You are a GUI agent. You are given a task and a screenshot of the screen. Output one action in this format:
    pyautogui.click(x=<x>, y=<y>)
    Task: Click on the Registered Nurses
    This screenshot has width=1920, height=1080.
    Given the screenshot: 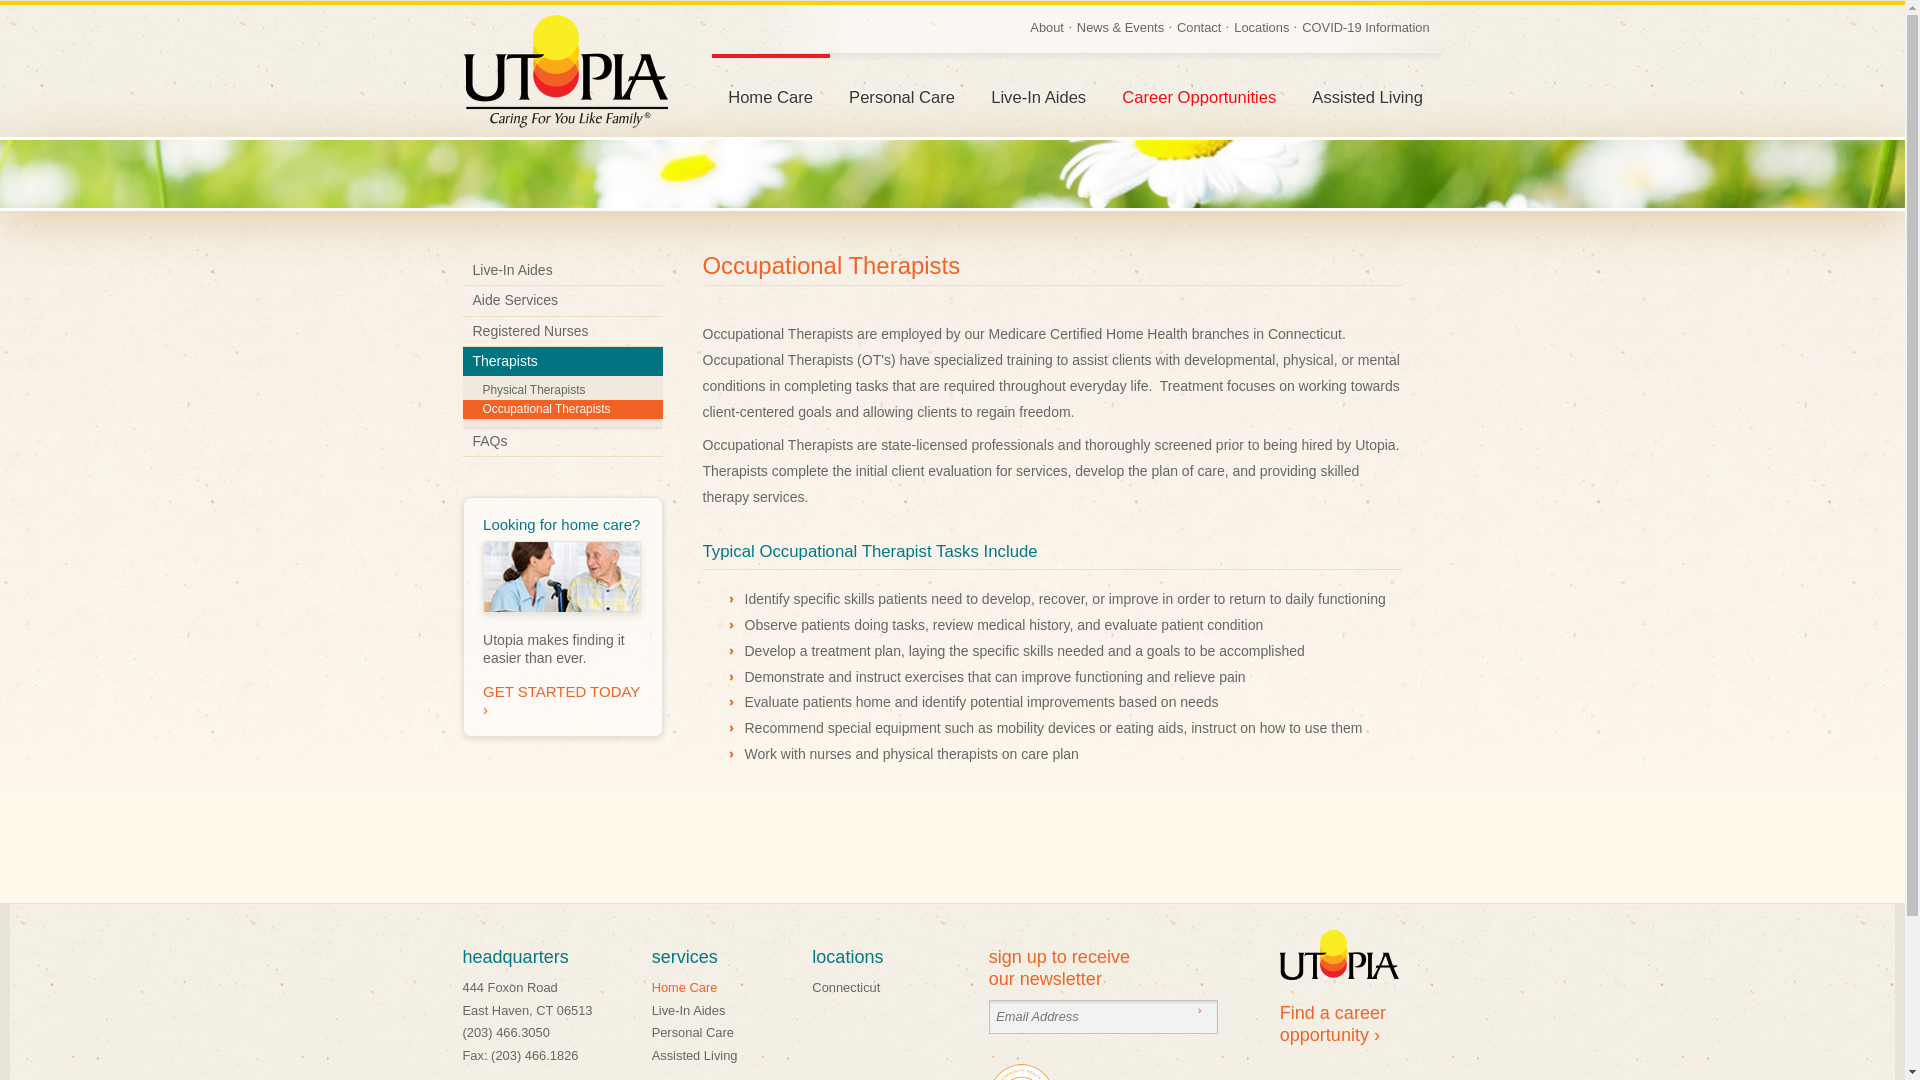 What is the action you would take?
    pyautogui.click(x=562, y=331)
    